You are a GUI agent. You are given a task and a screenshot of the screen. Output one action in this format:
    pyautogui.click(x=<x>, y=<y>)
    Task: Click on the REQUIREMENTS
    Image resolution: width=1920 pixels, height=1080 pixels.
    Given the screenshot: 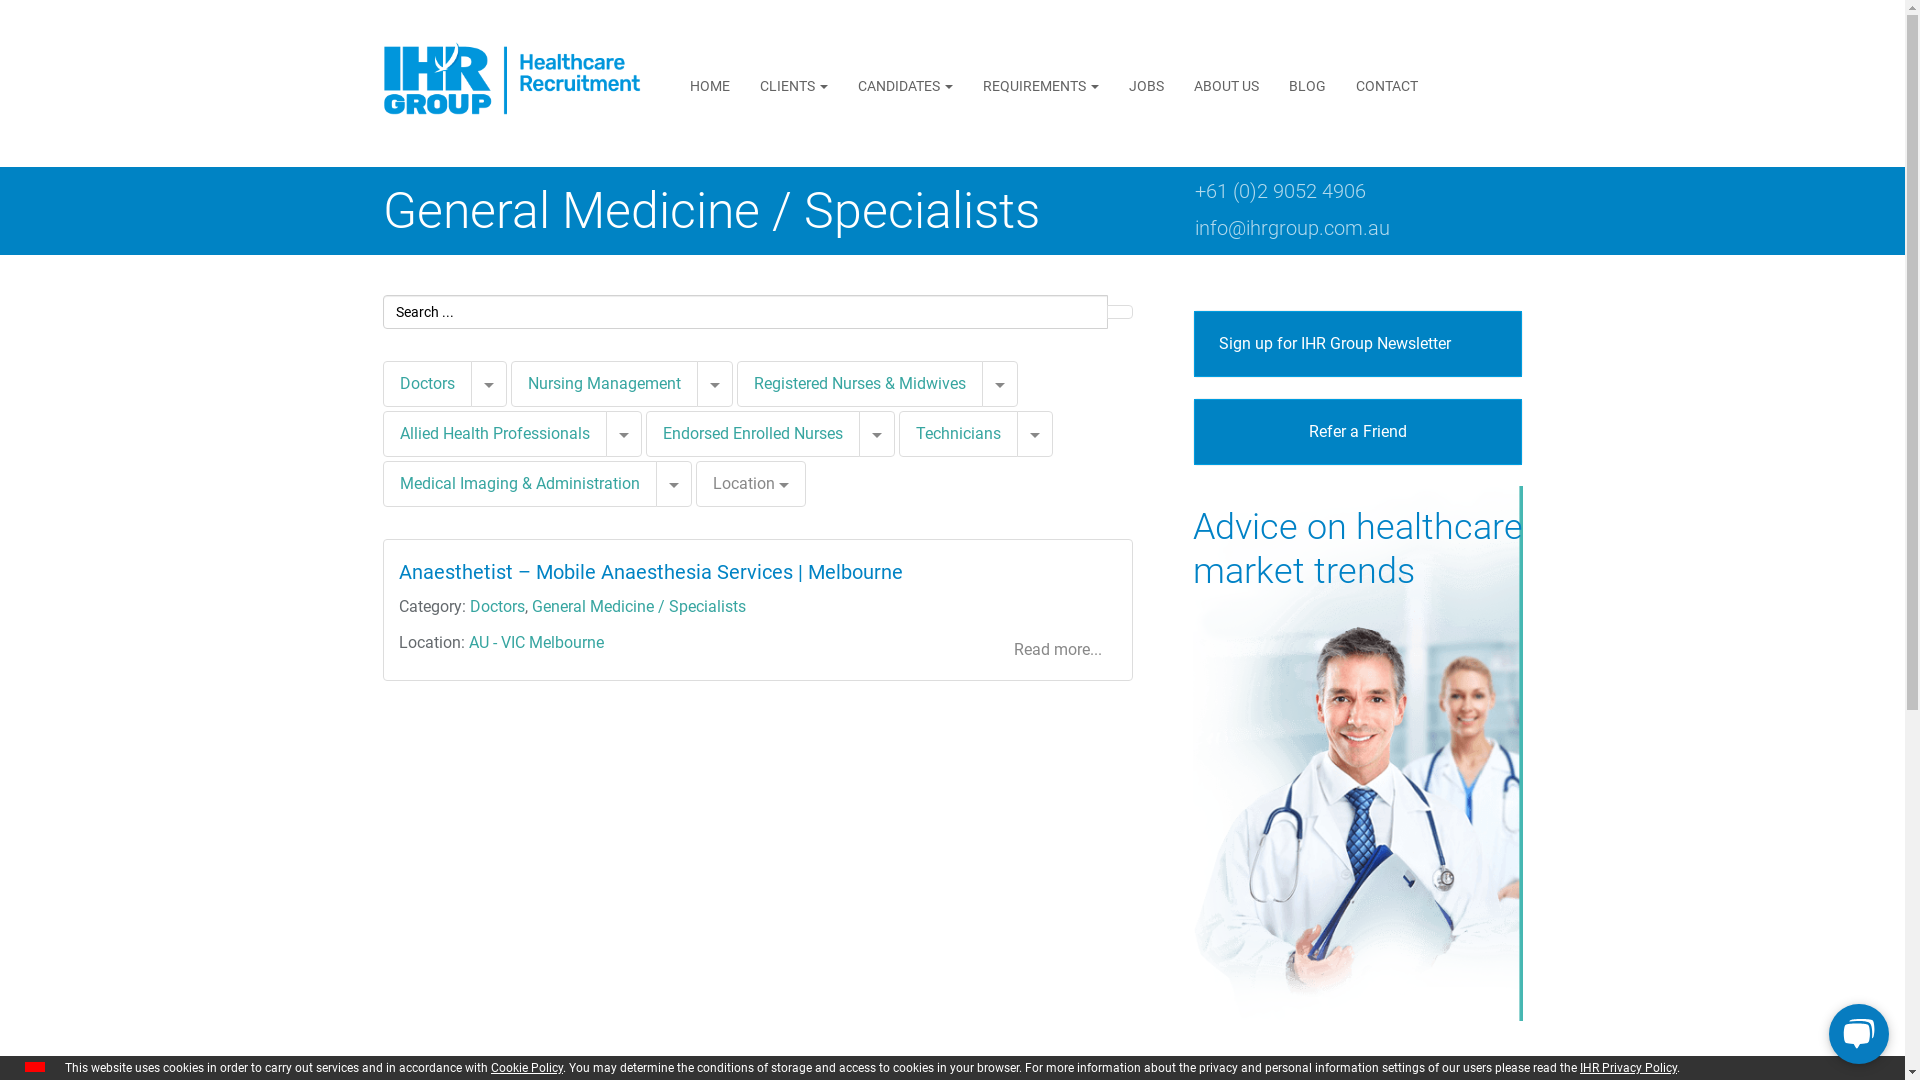 What is the action you would take?
    pyautogui.click(x=1041, y=86)
    